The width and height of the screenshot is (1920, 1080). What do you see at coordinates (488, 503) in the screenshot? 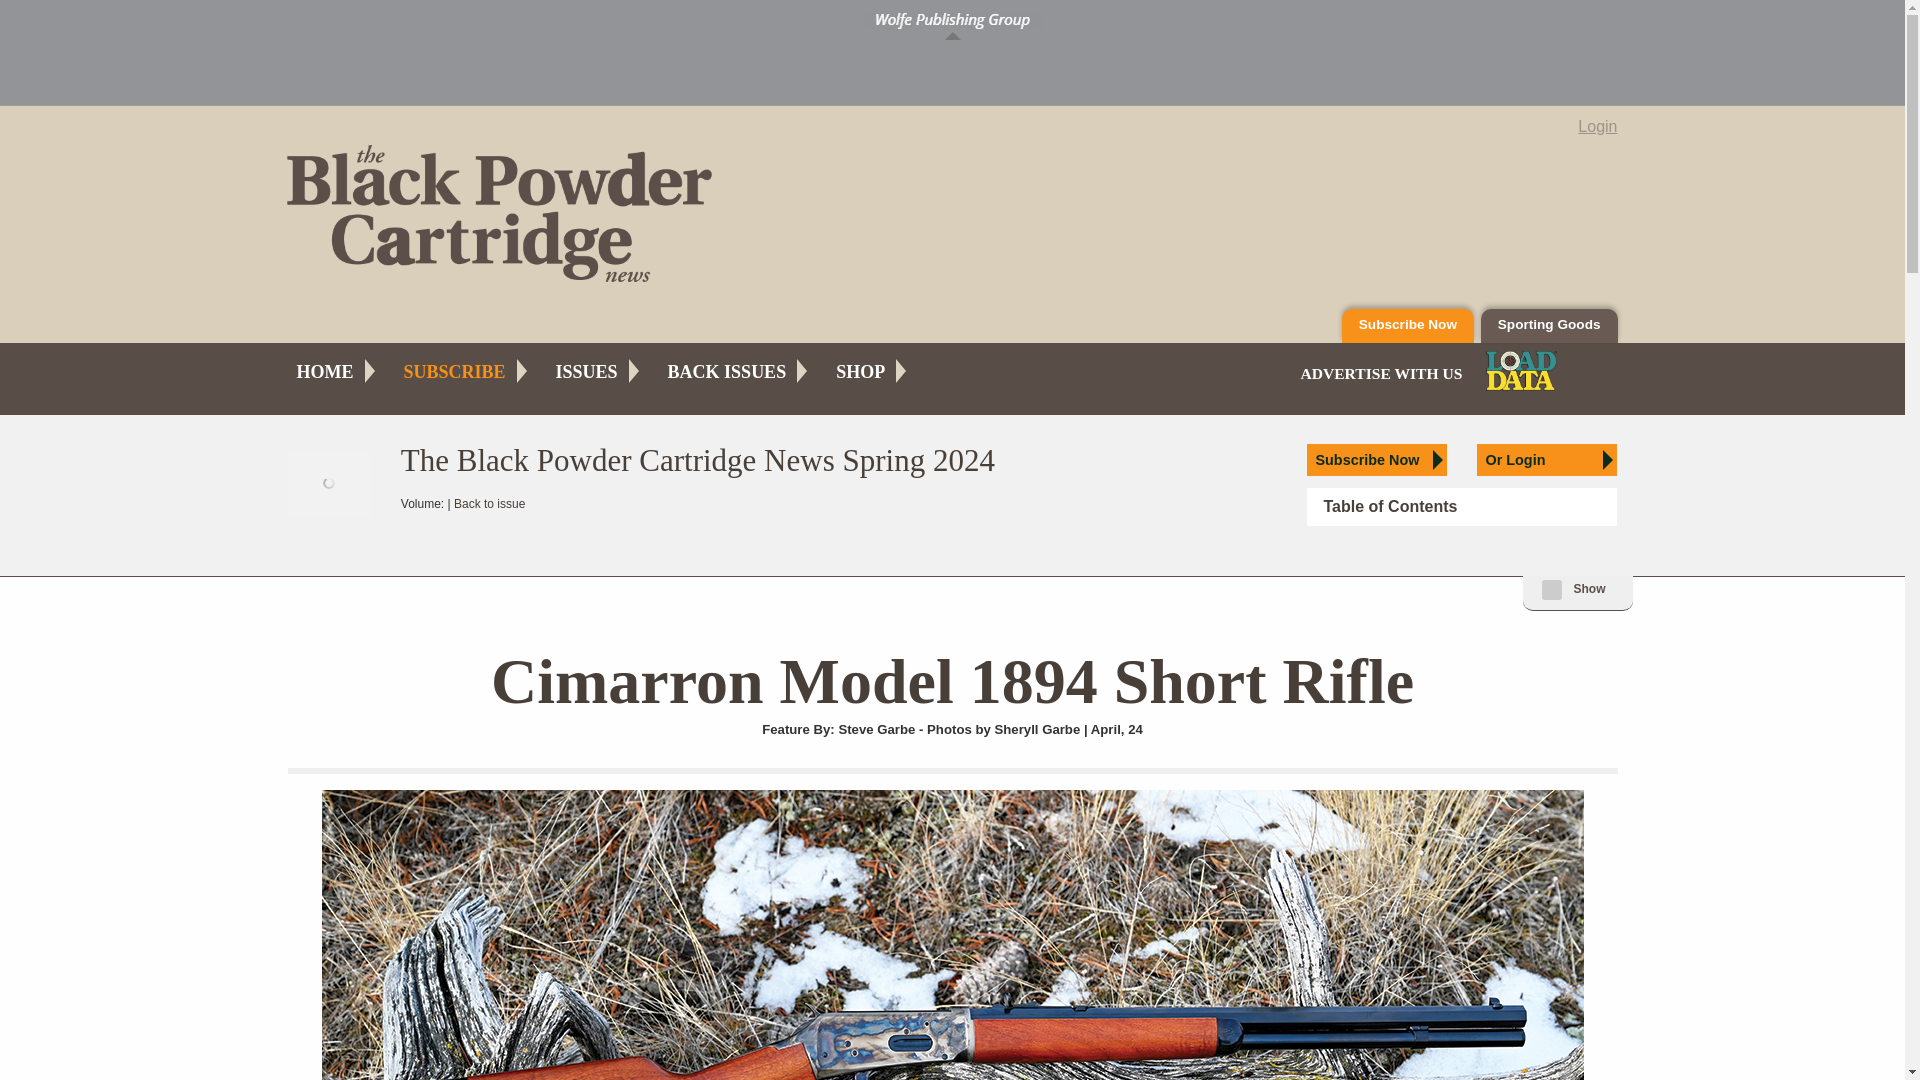
I see `Back to issue` at bounding box center [488, 503].